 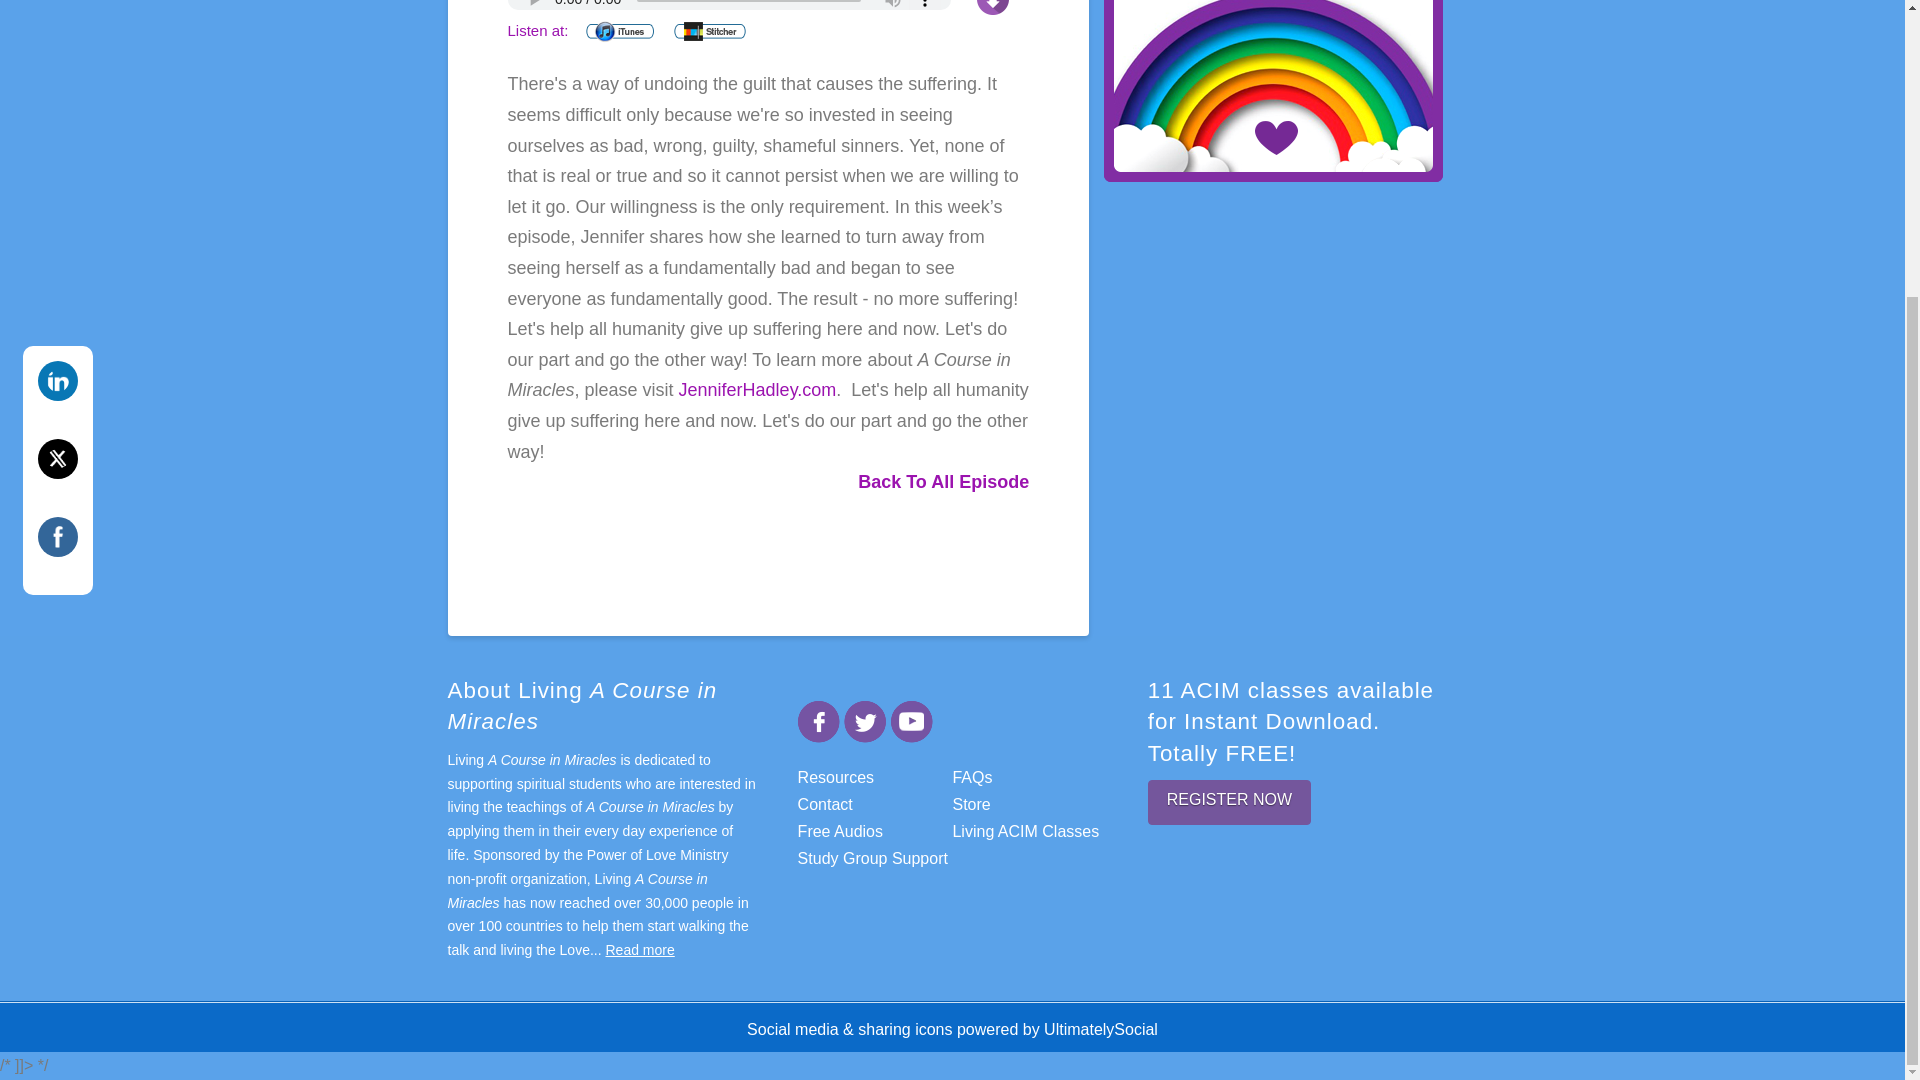 What do you see at coordinates (640, 949) in the screenshot?
I see `Read more` at bounding box center [640, 949].